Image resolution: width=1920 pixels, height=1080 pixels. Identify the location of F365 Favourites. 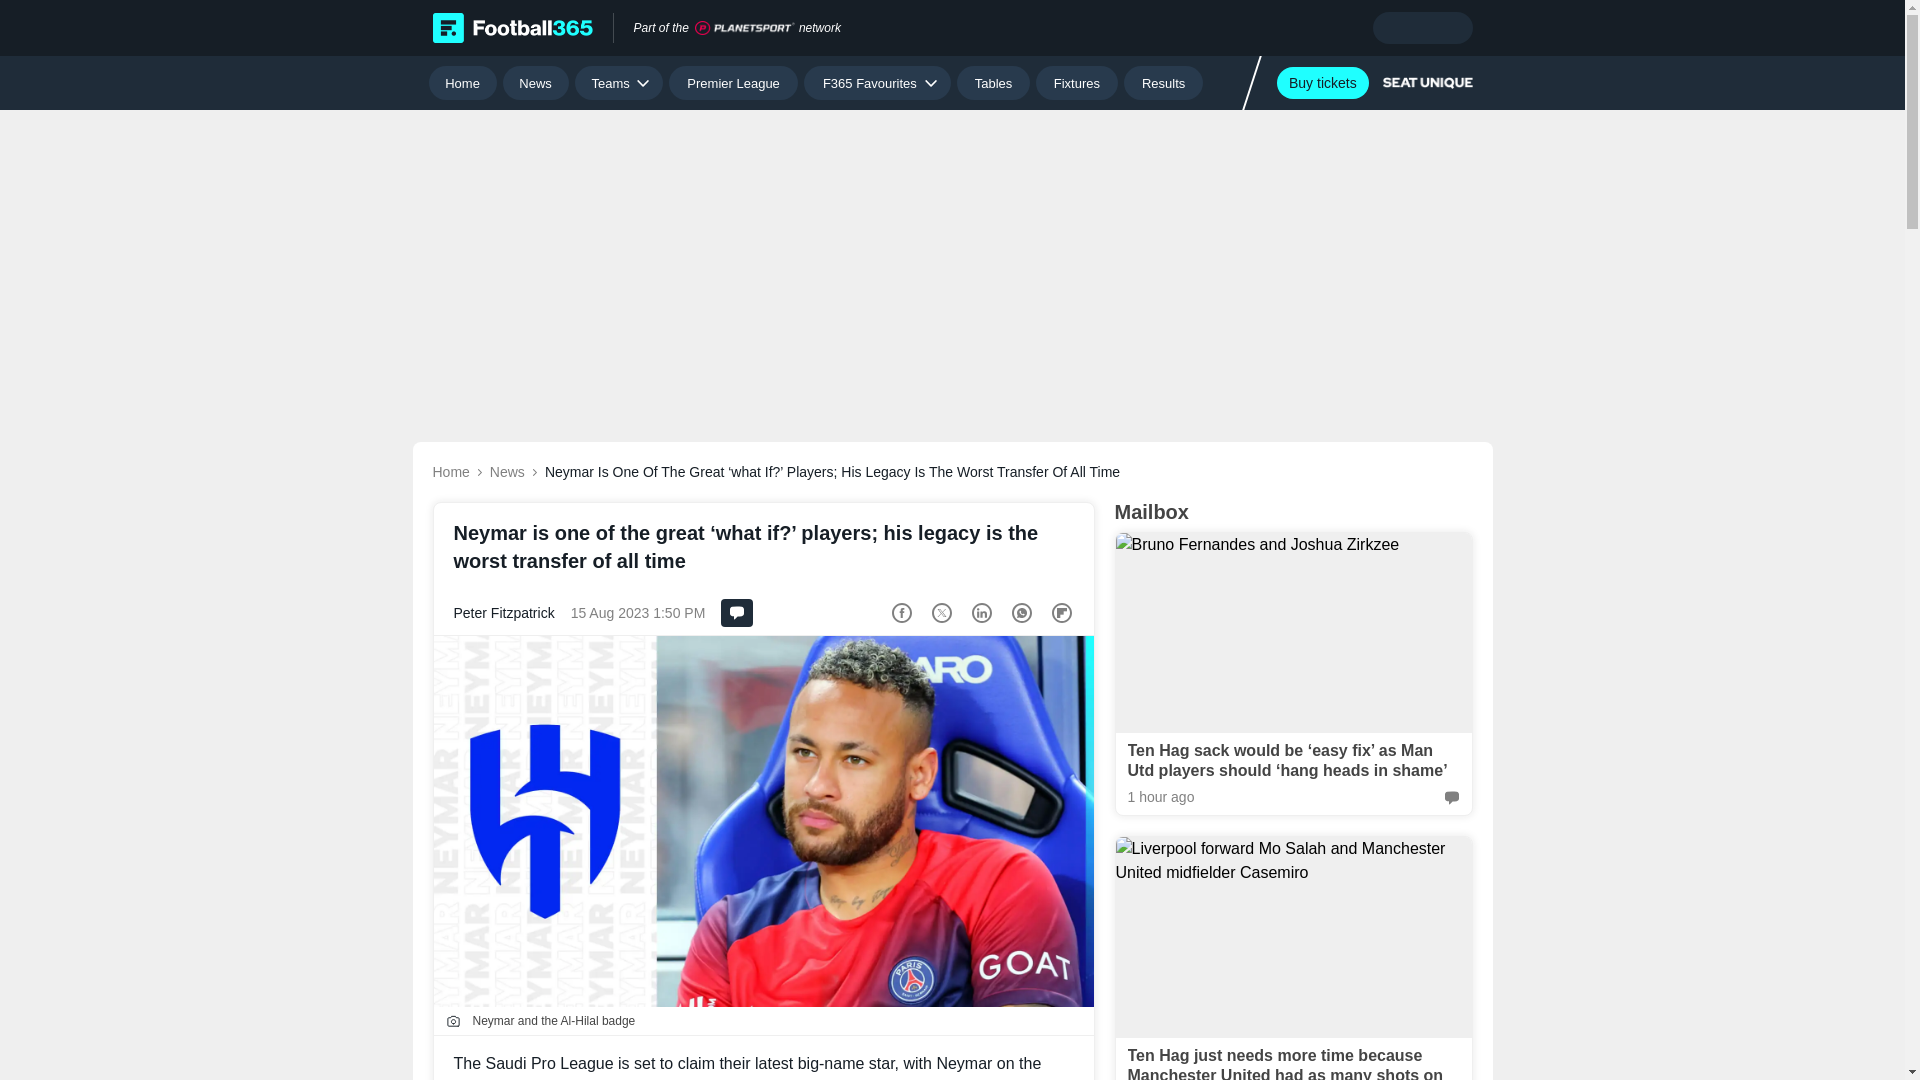
(877, 82).